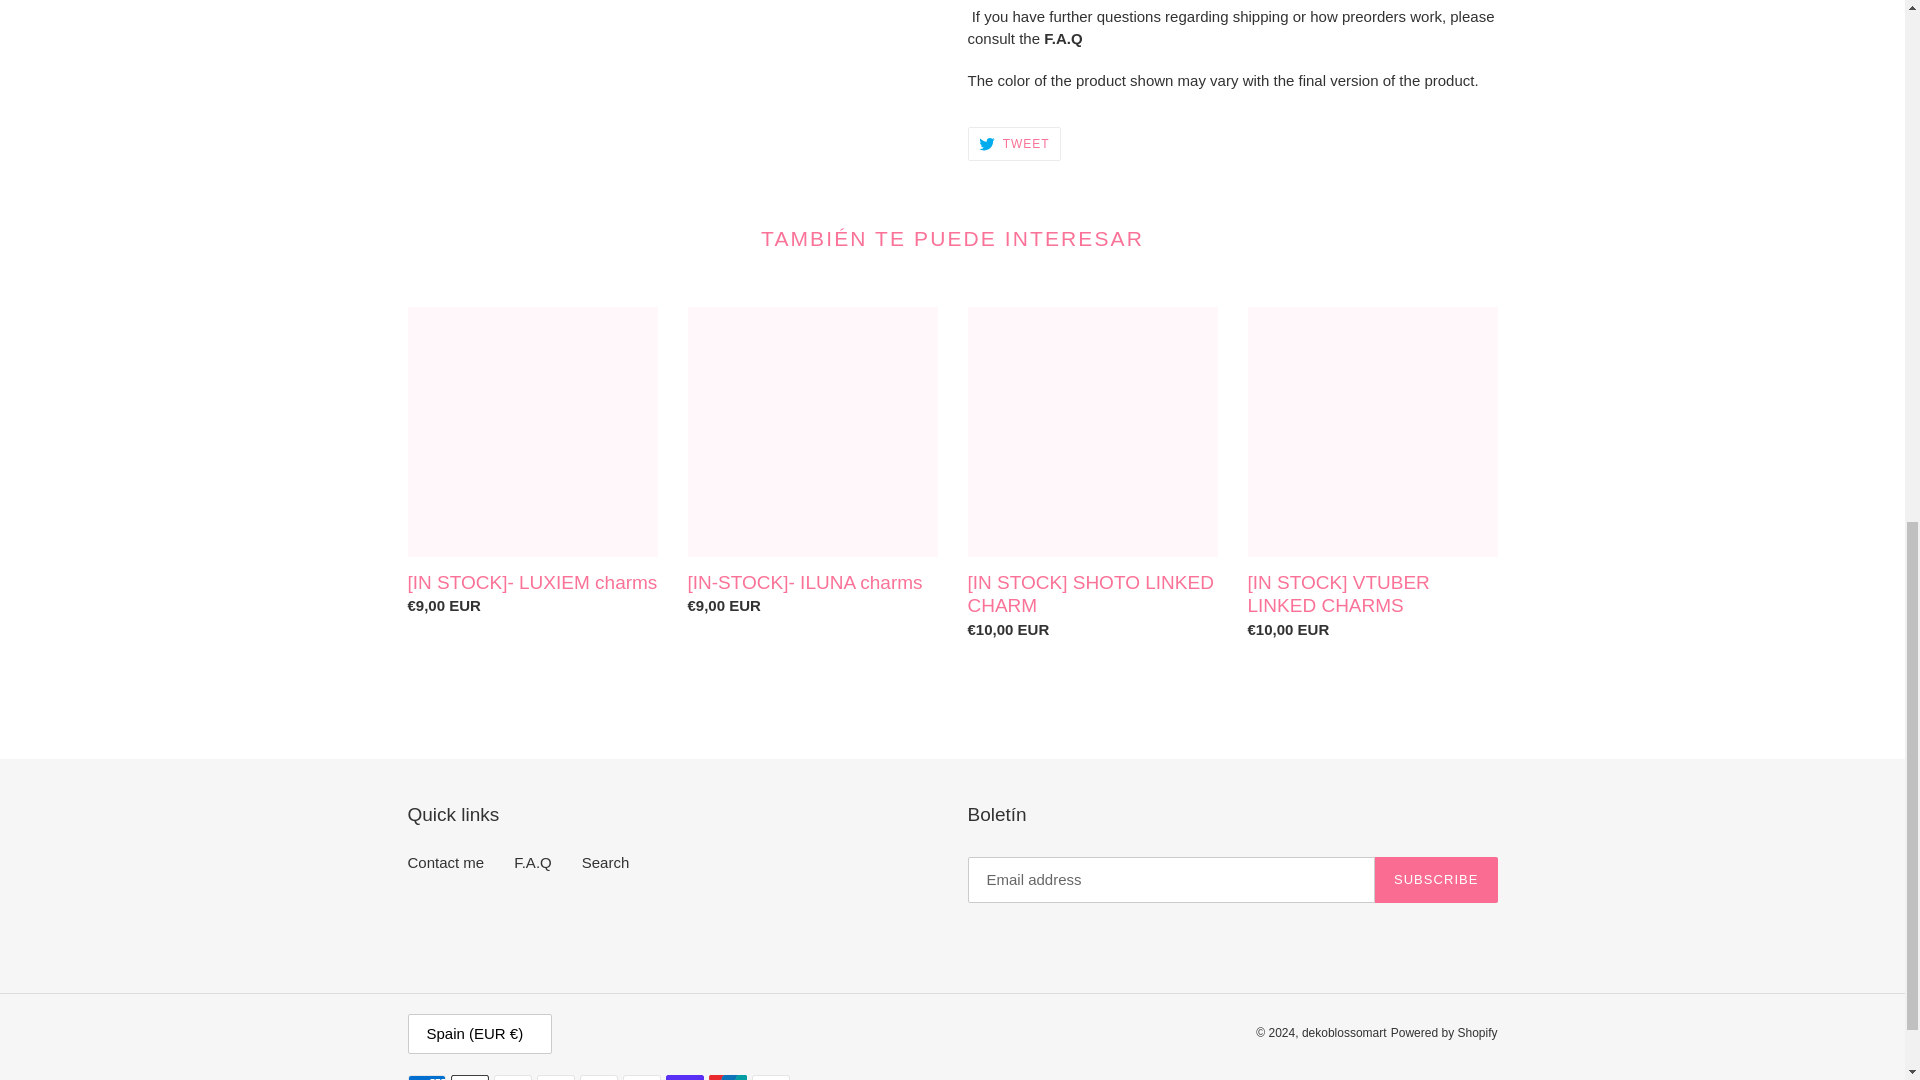  Describe the element at coordinates (533, 862) in the screenshot. I see `F.A.Q` at that location.